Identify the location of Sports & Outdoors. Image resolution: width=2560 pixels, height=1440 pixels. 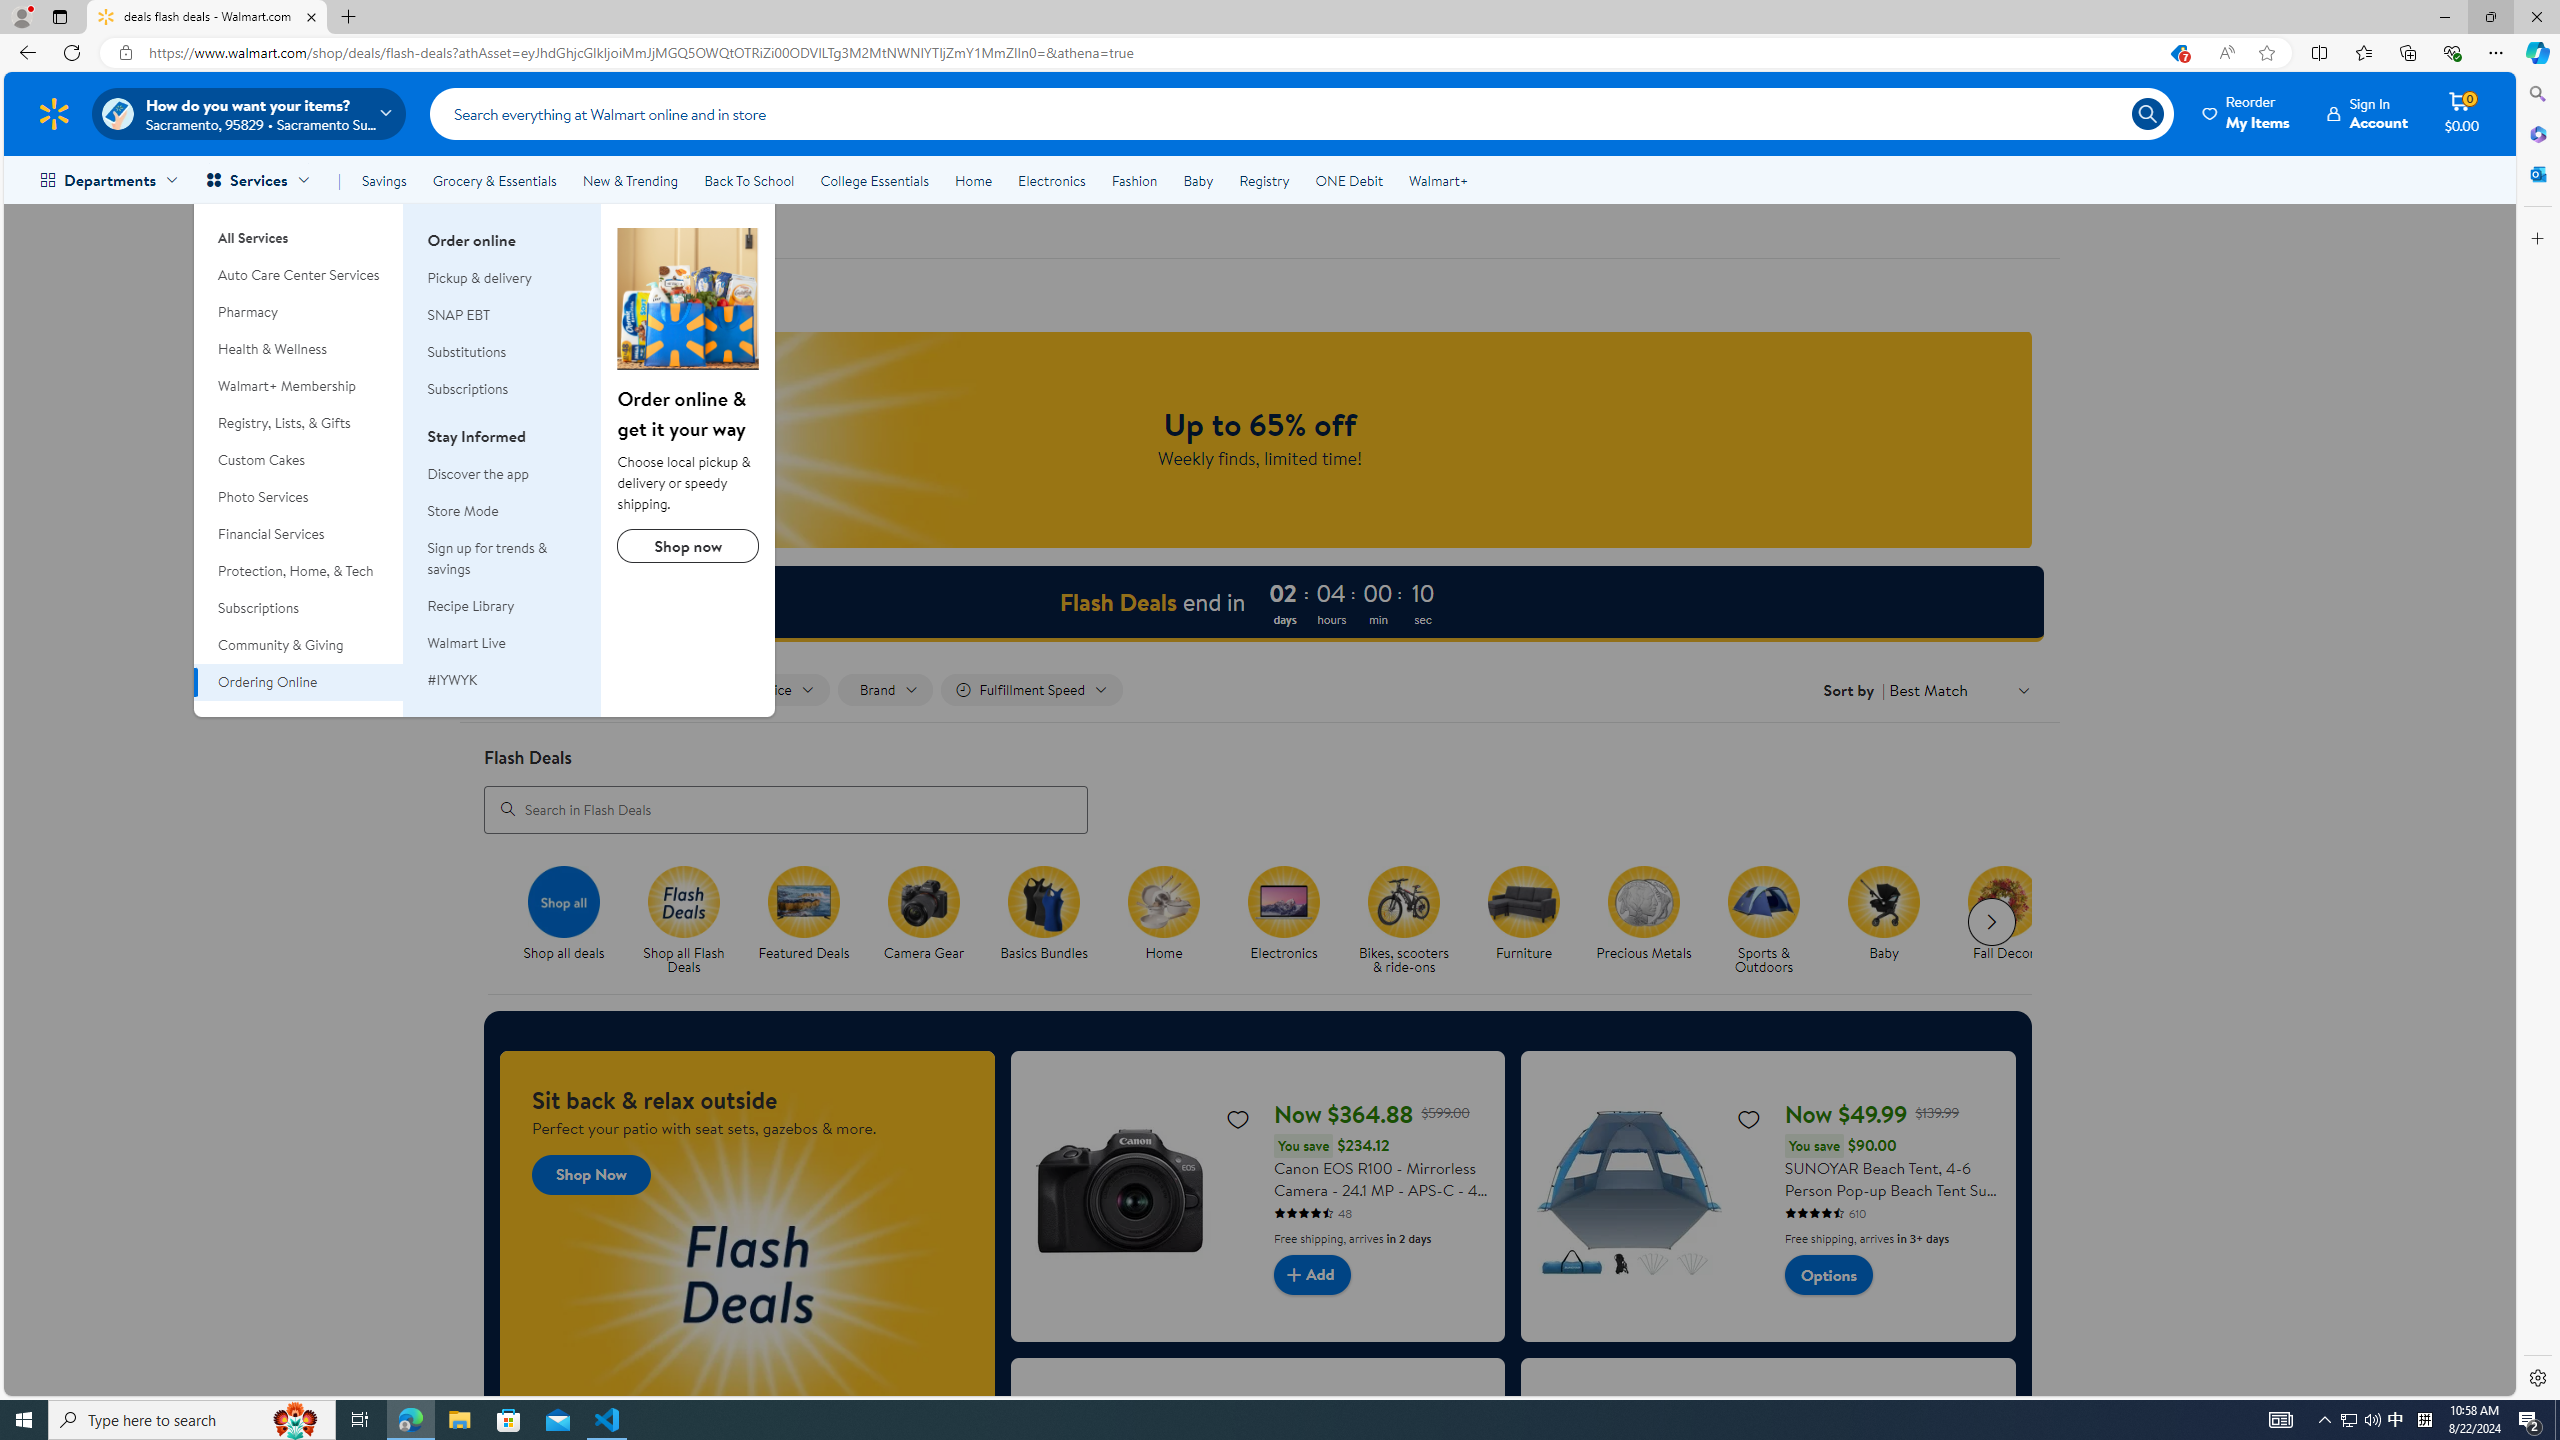
(1772, 921).